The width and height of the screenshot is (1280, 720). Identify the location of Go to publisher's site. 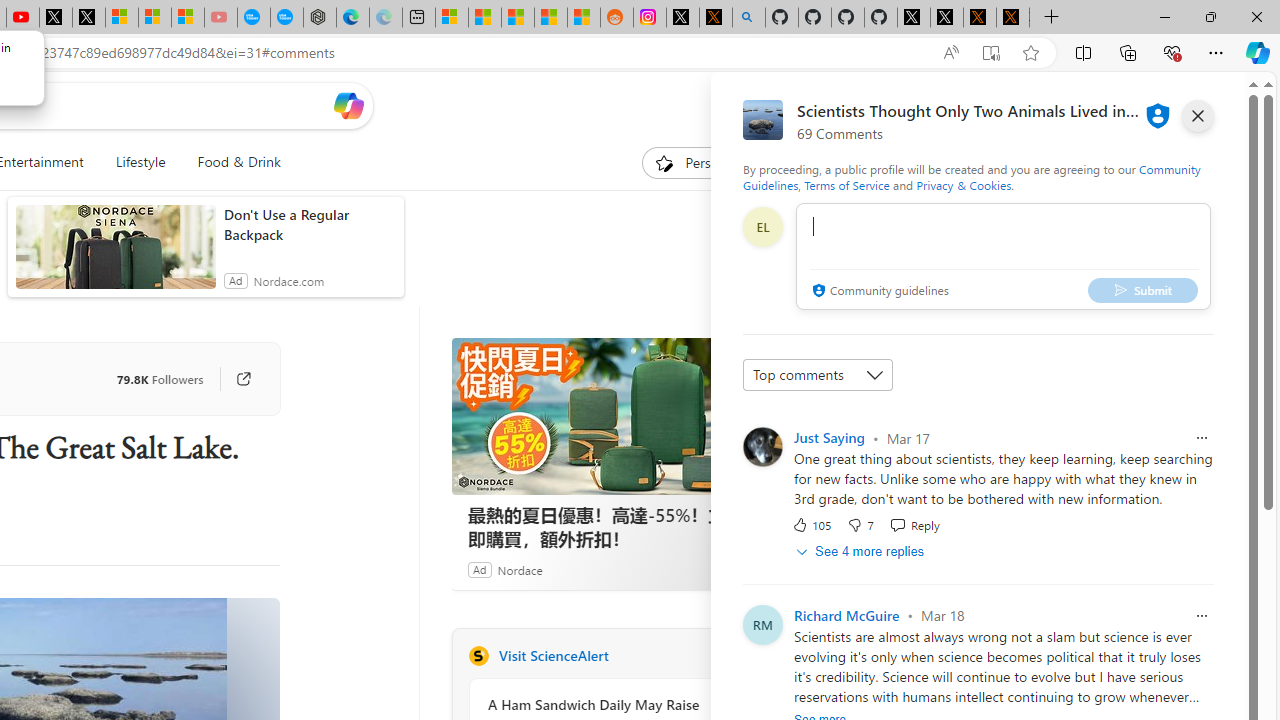
(243, 378).